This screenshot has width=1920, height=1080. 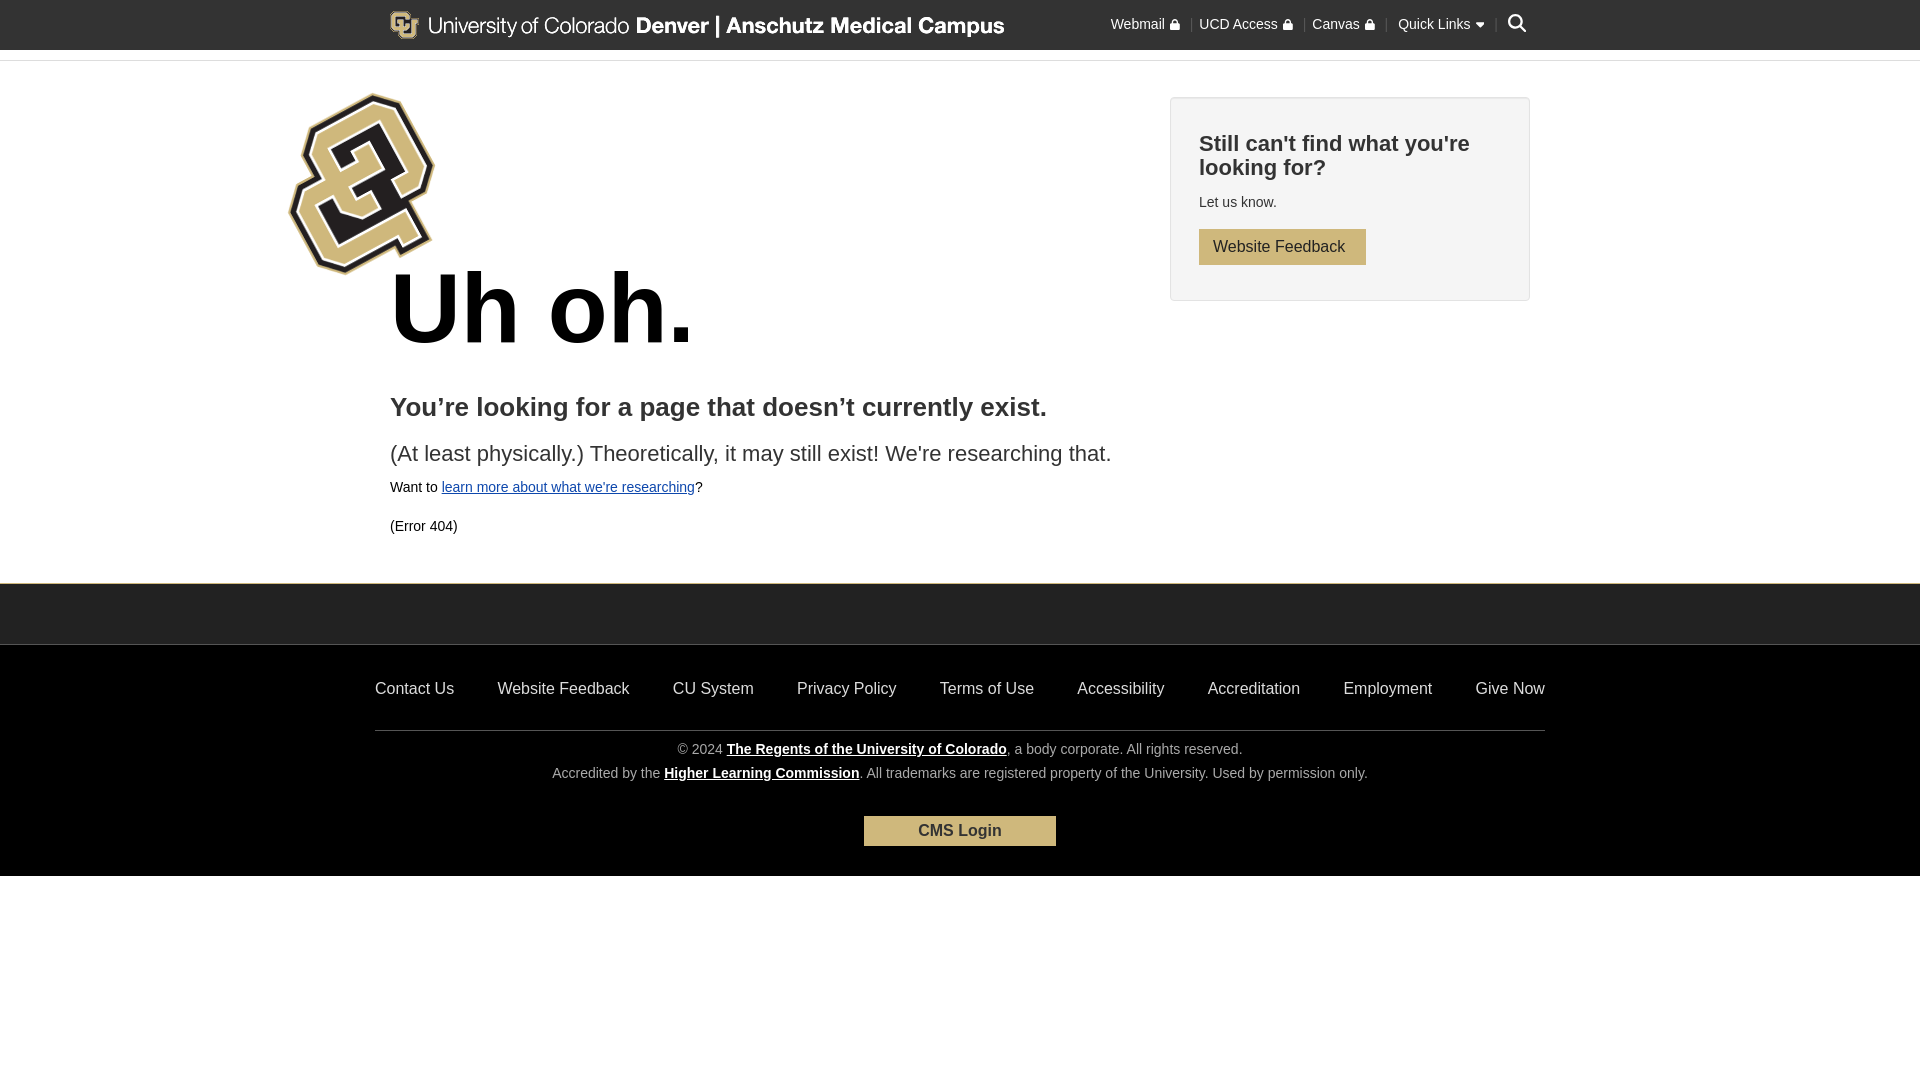 What do you see at coordinates (1146, 24) in the screenshot?
I see `Webmail` at bounding box center [1146, 24].